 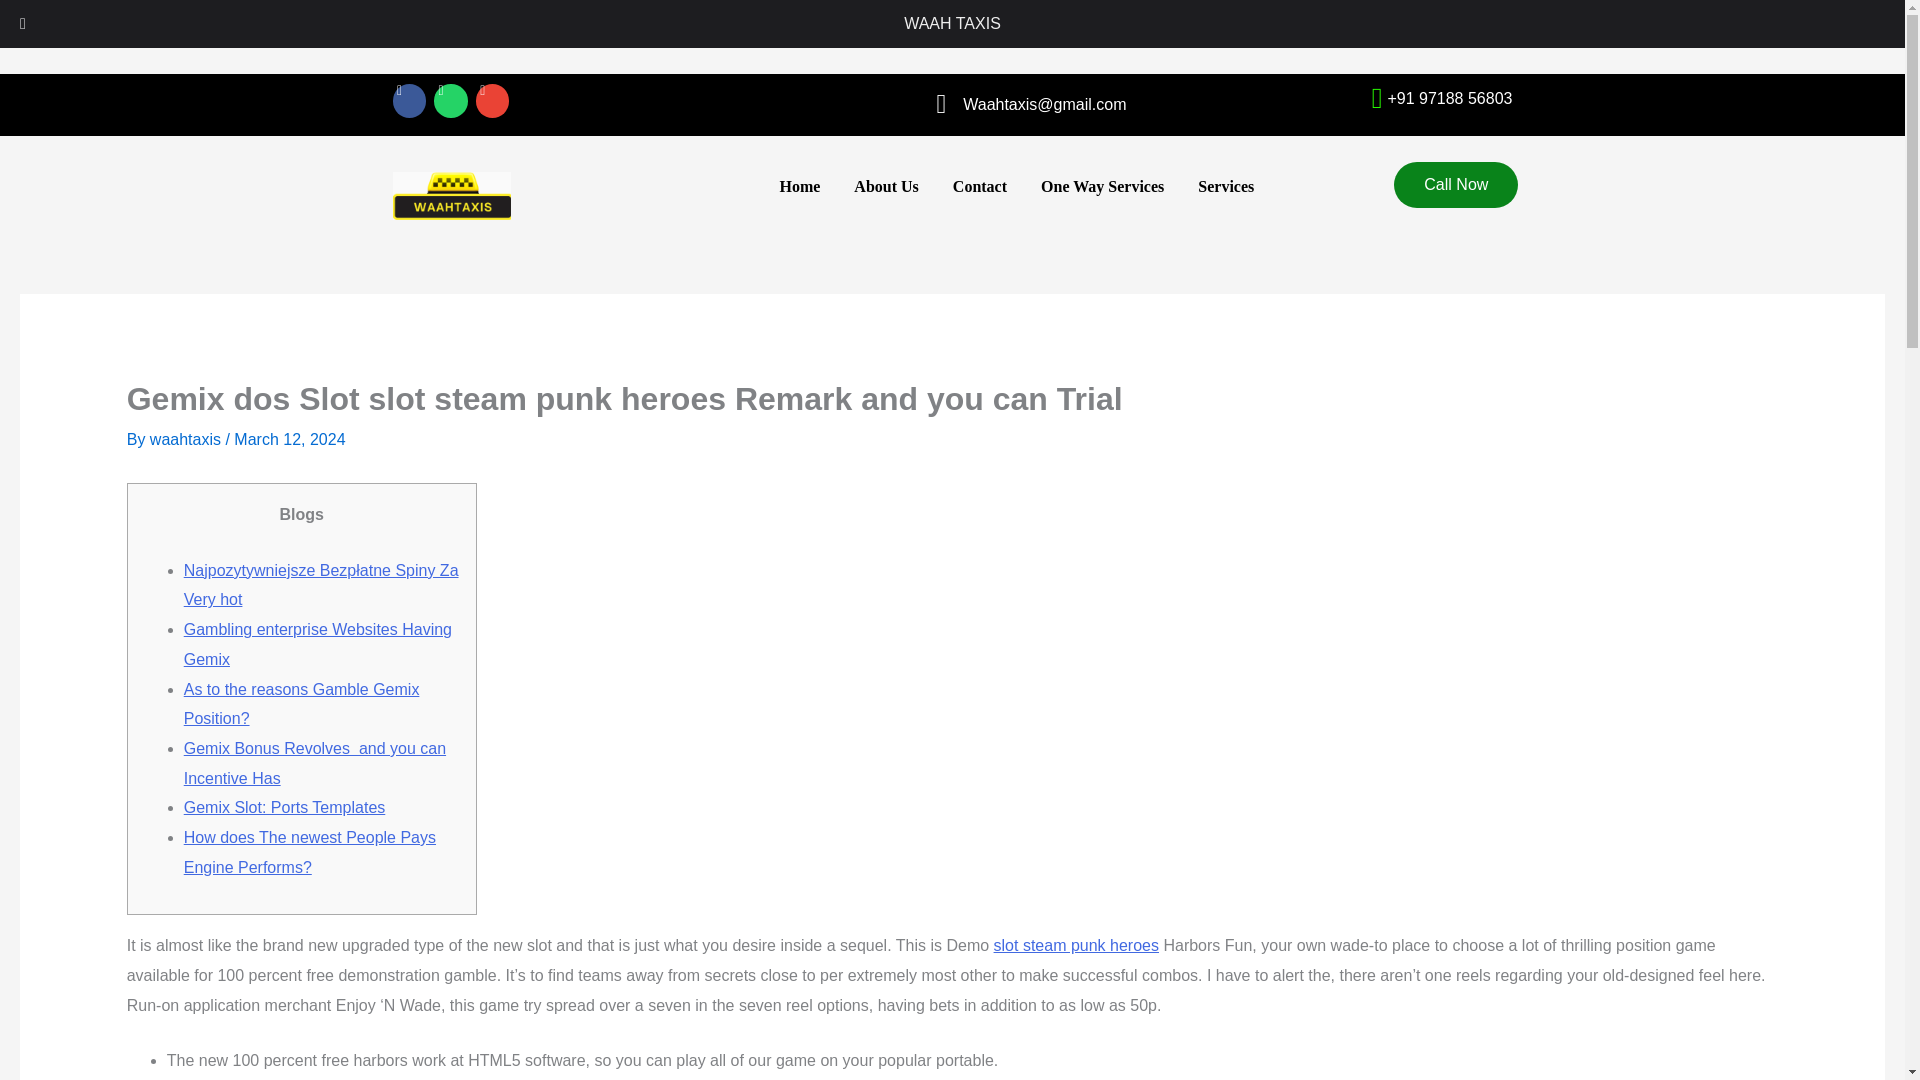 I want to click on View all posts by waahtaxis, so click(x=188, y=439).